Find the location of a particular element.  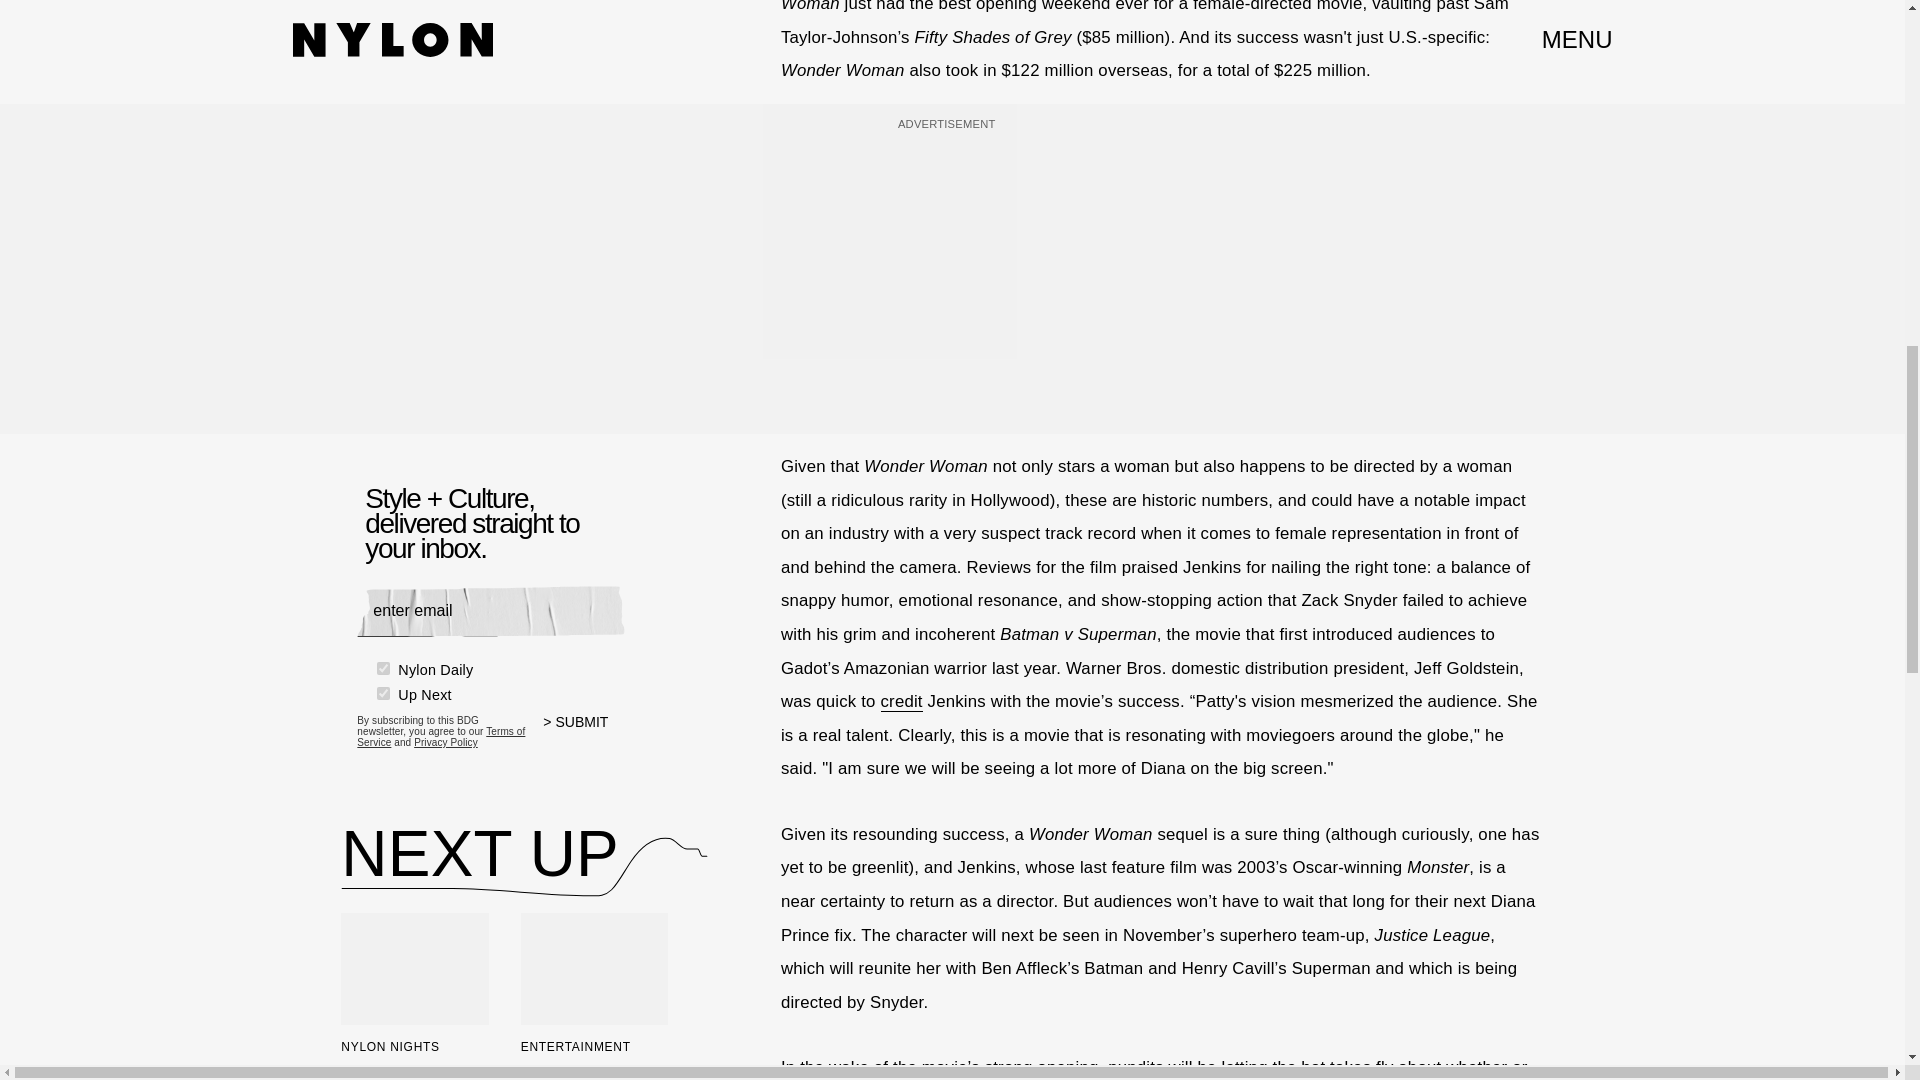

Terms of Service is located at coordinates (440, 736).